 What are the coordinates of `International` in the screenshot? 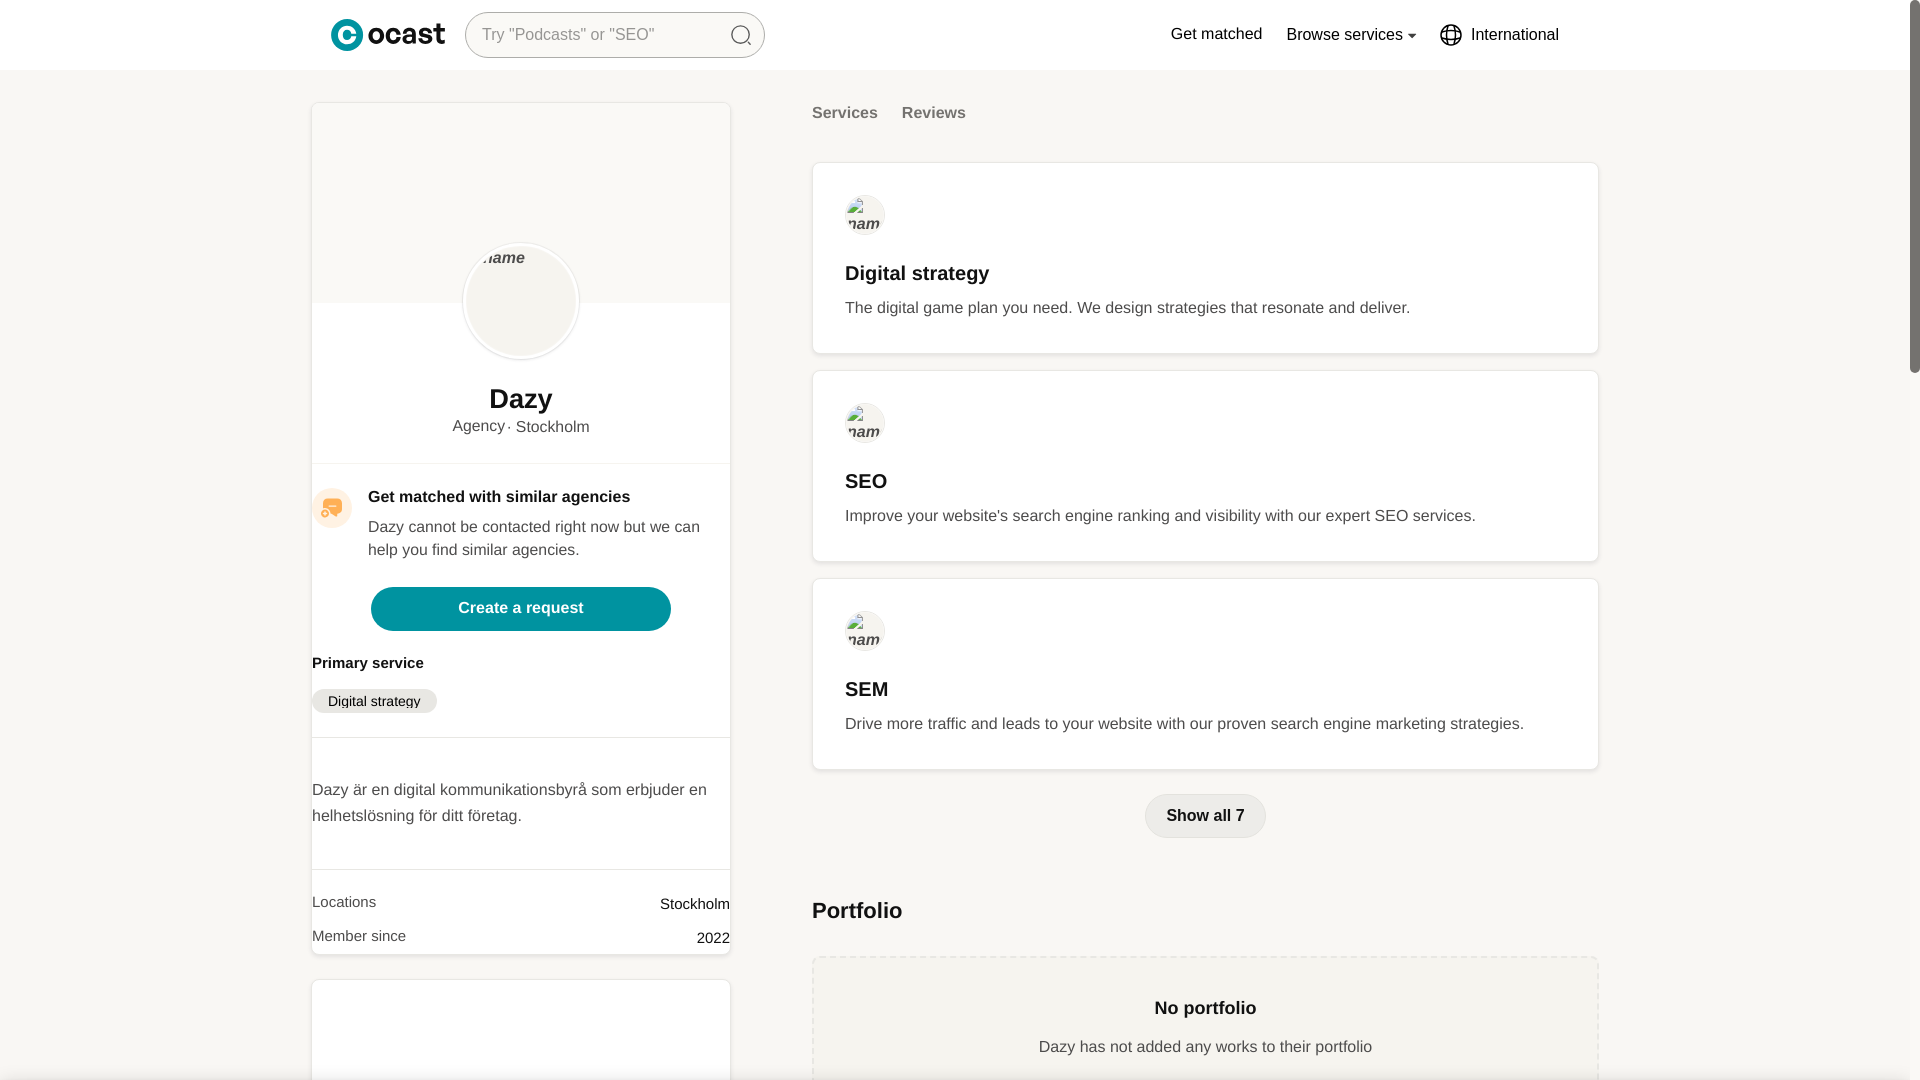 It's located at (1498, 34).